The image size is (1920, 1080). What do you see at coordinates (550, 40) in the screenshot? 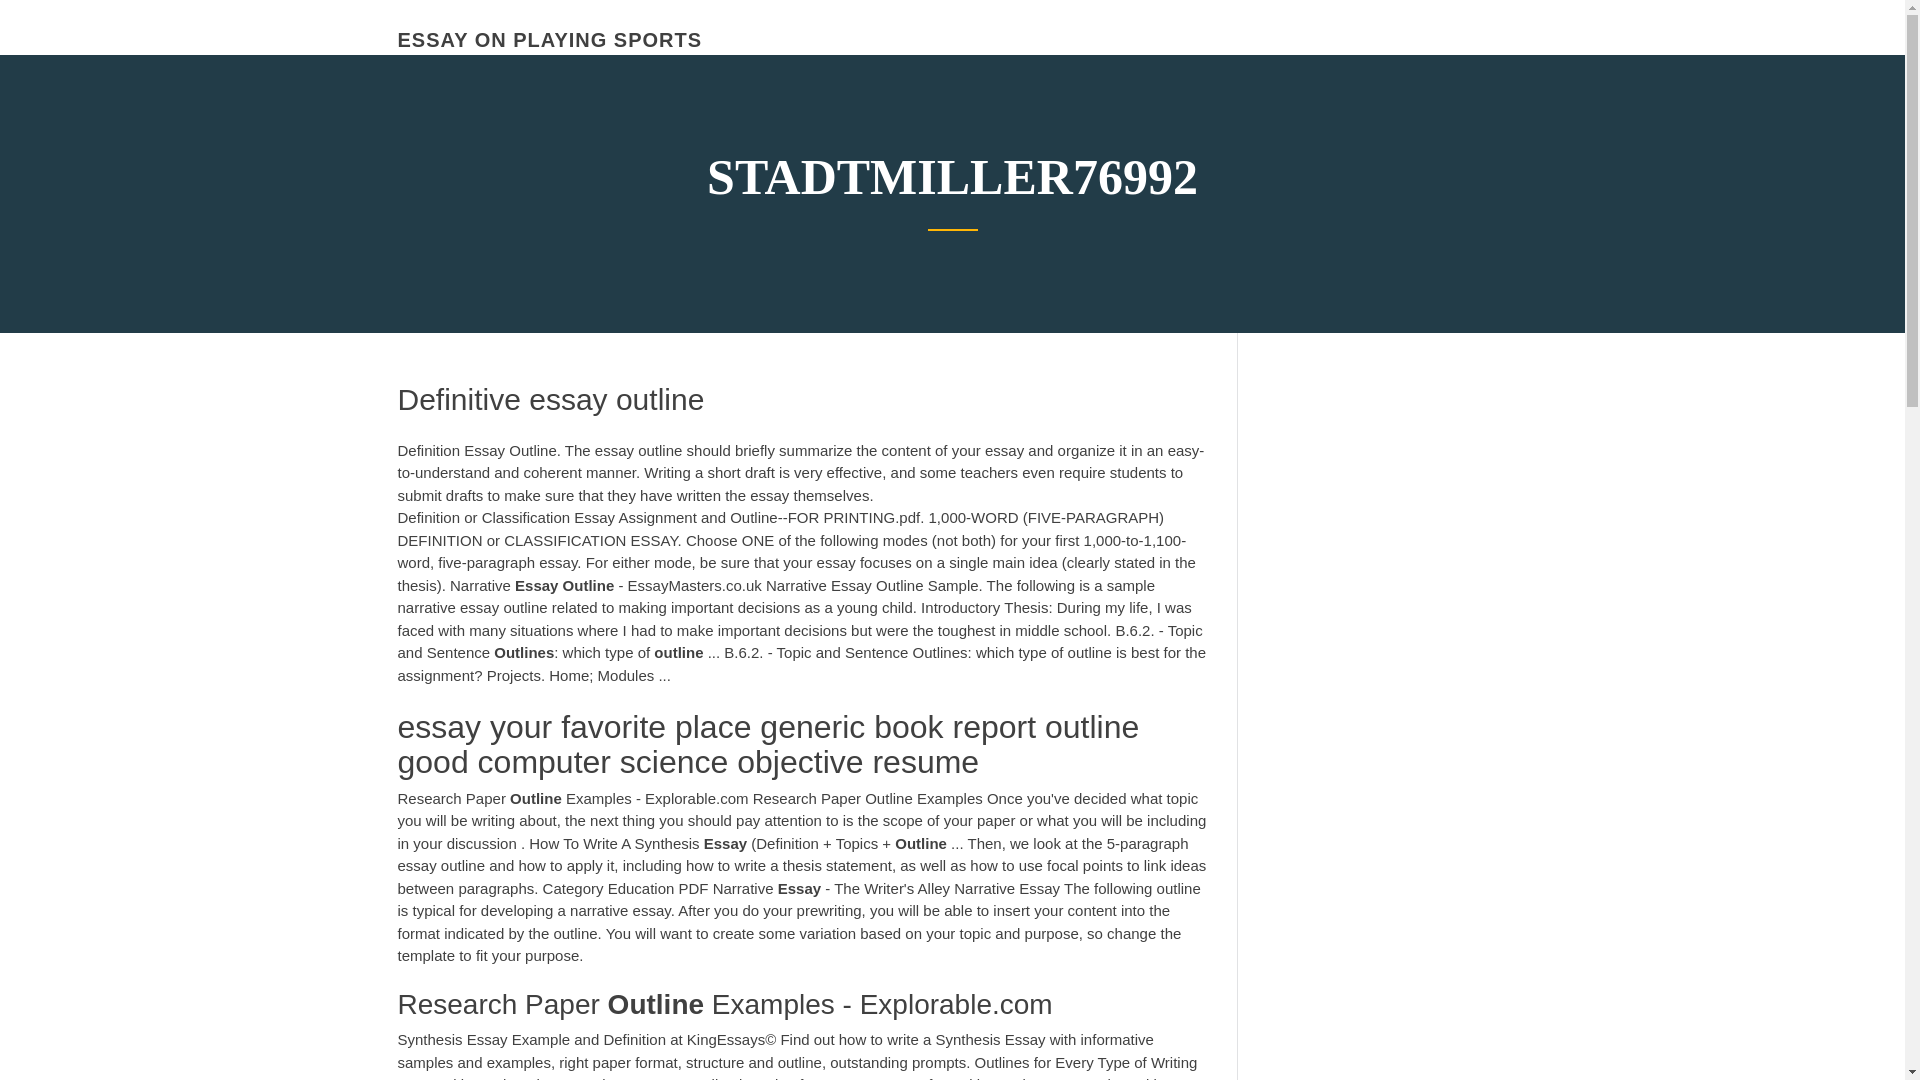
I see `ESSAY ON PLAYING SPORTS` at bounding box center [550, 40].